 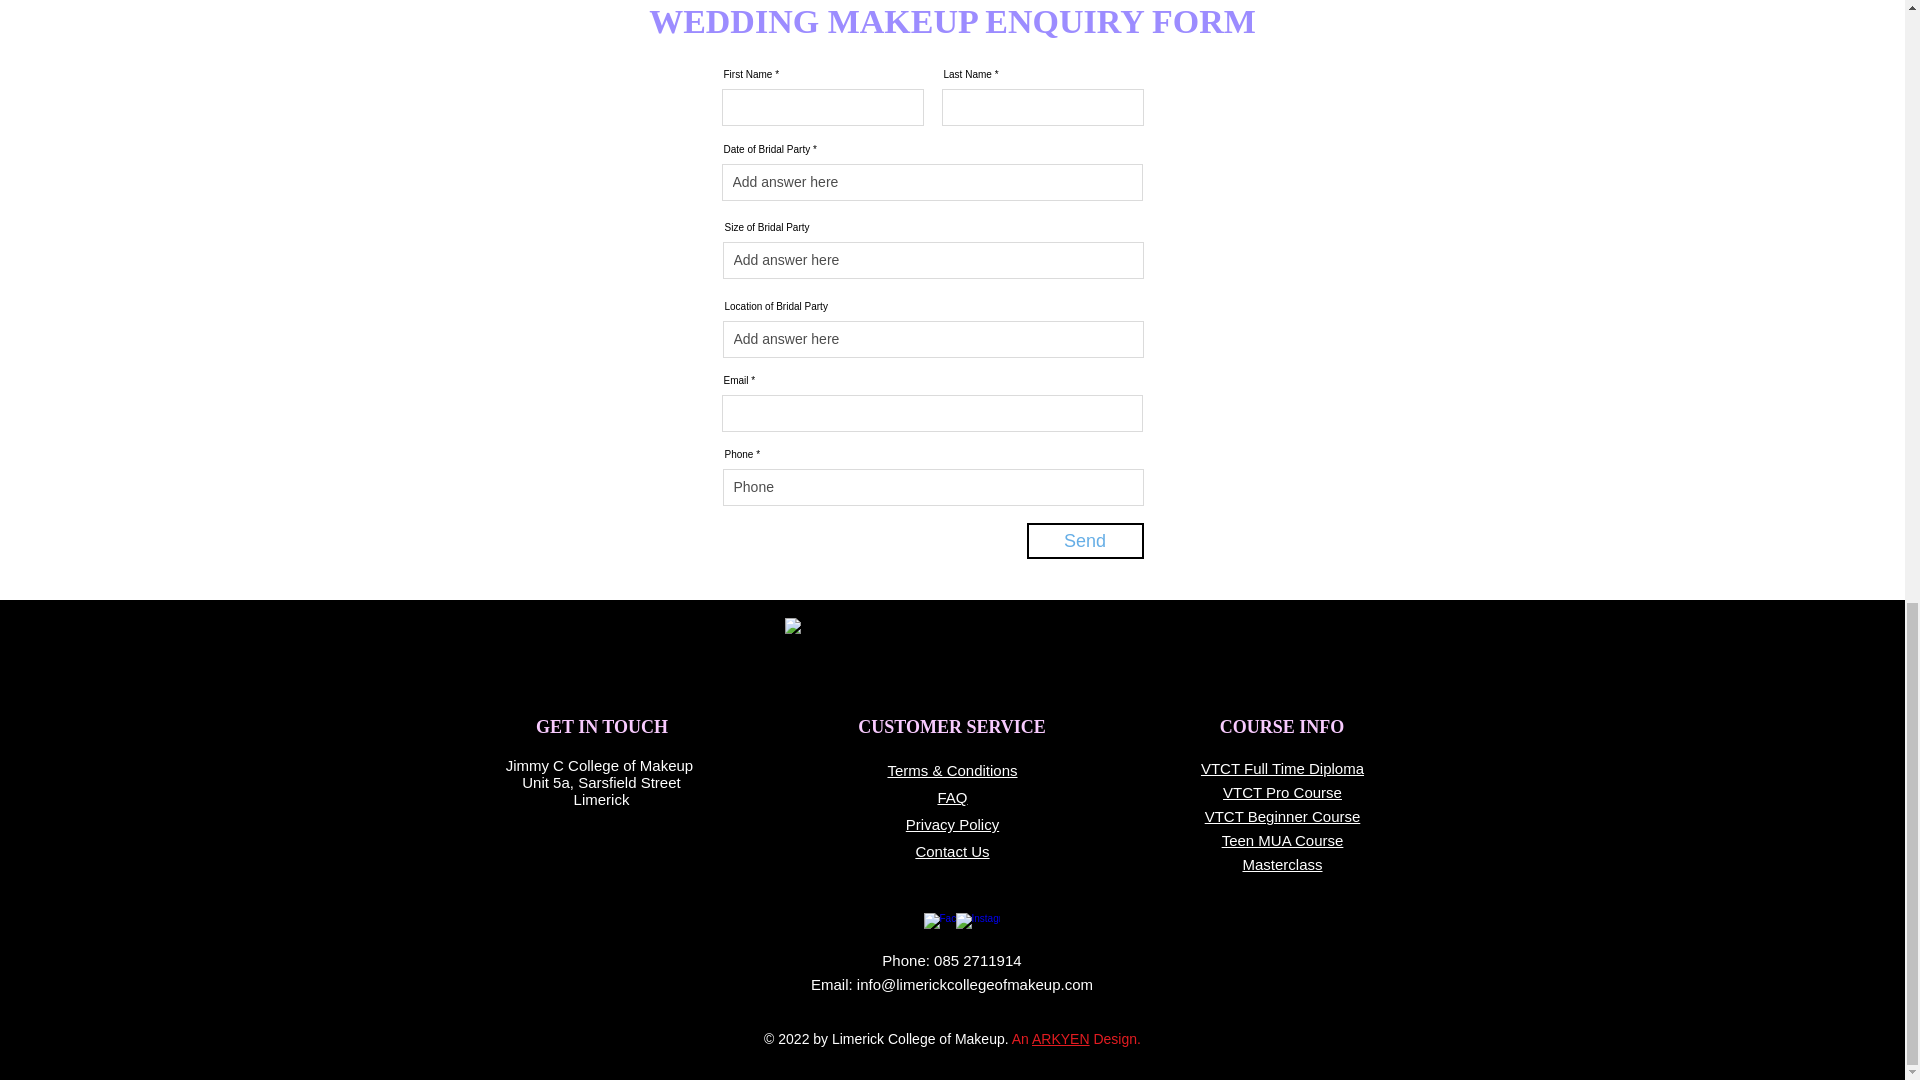 What do you see at coordinates (1076, 1038) in the screenshot?
I see `An ARKYEN Design.` at bounding box center [1076, 1038].